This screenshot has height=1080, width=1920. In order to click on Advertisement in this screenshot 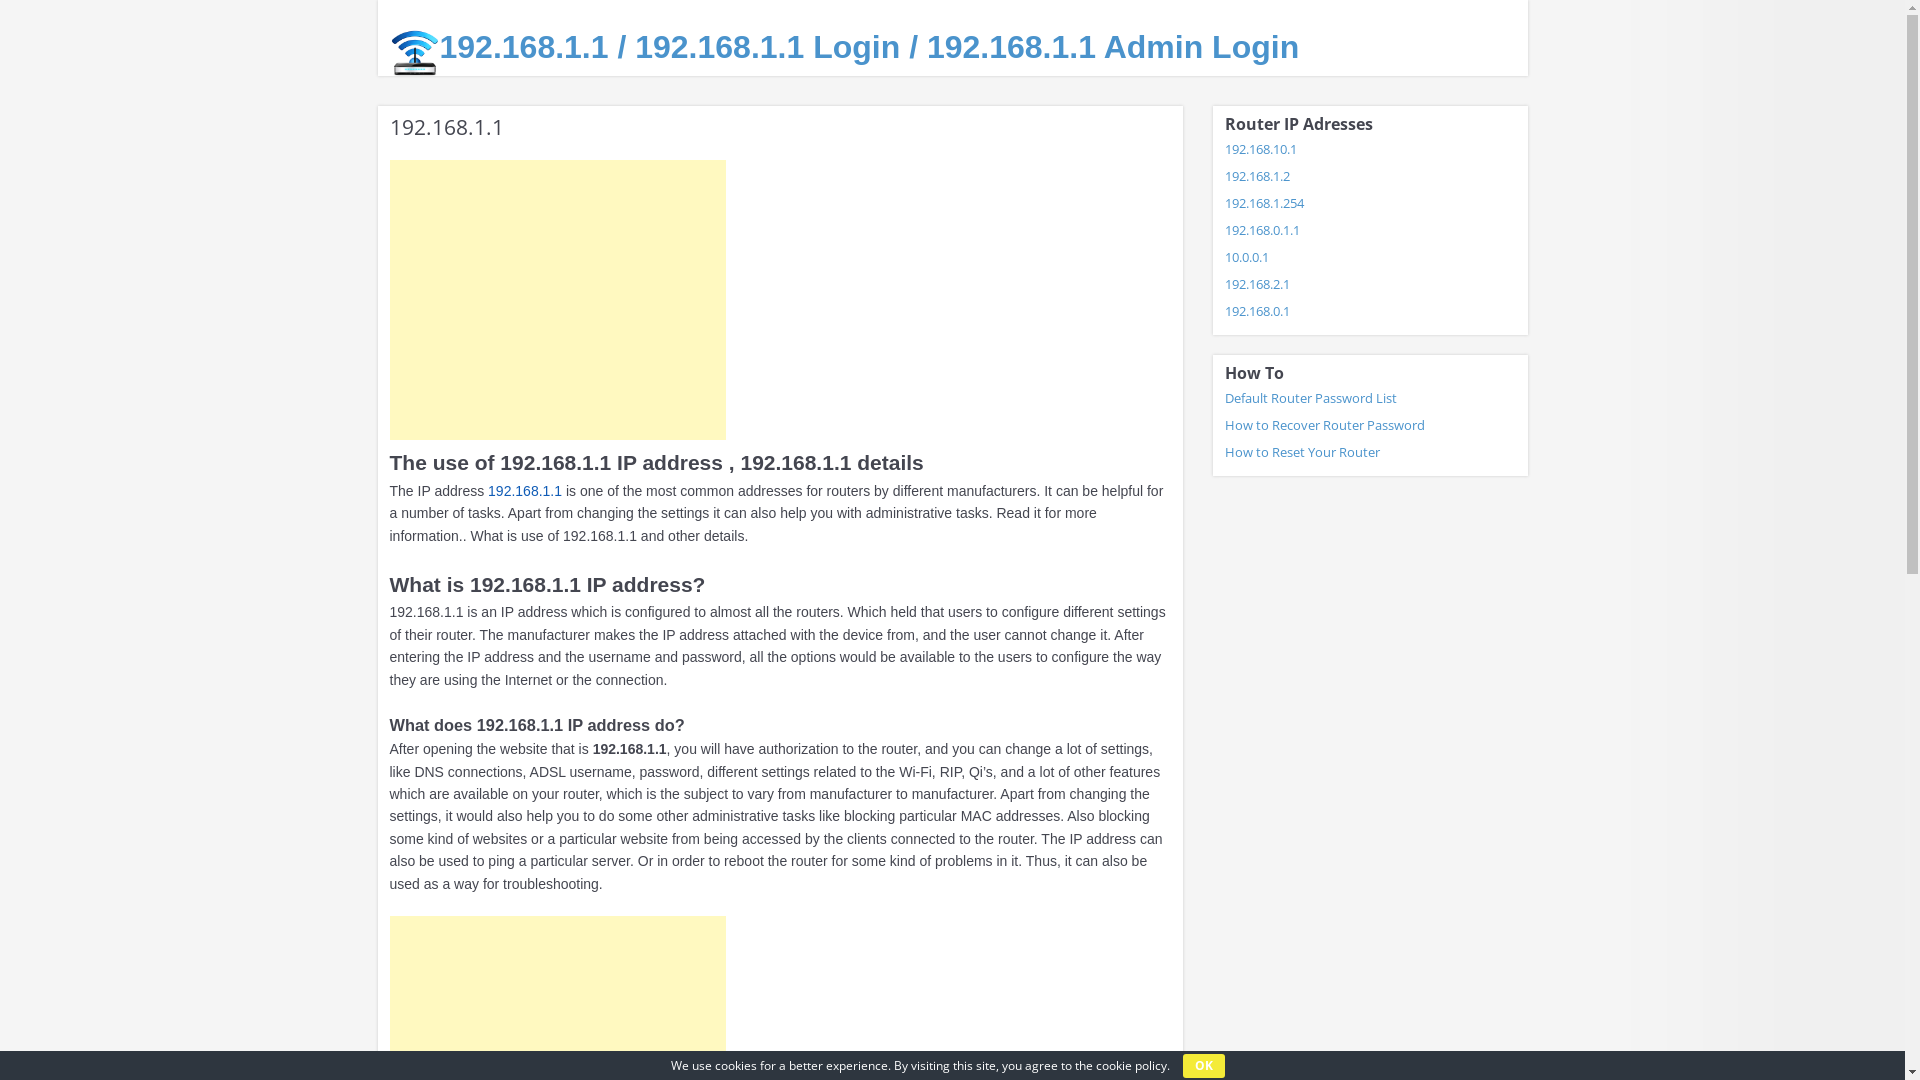, I will do `click(558, 300)`.